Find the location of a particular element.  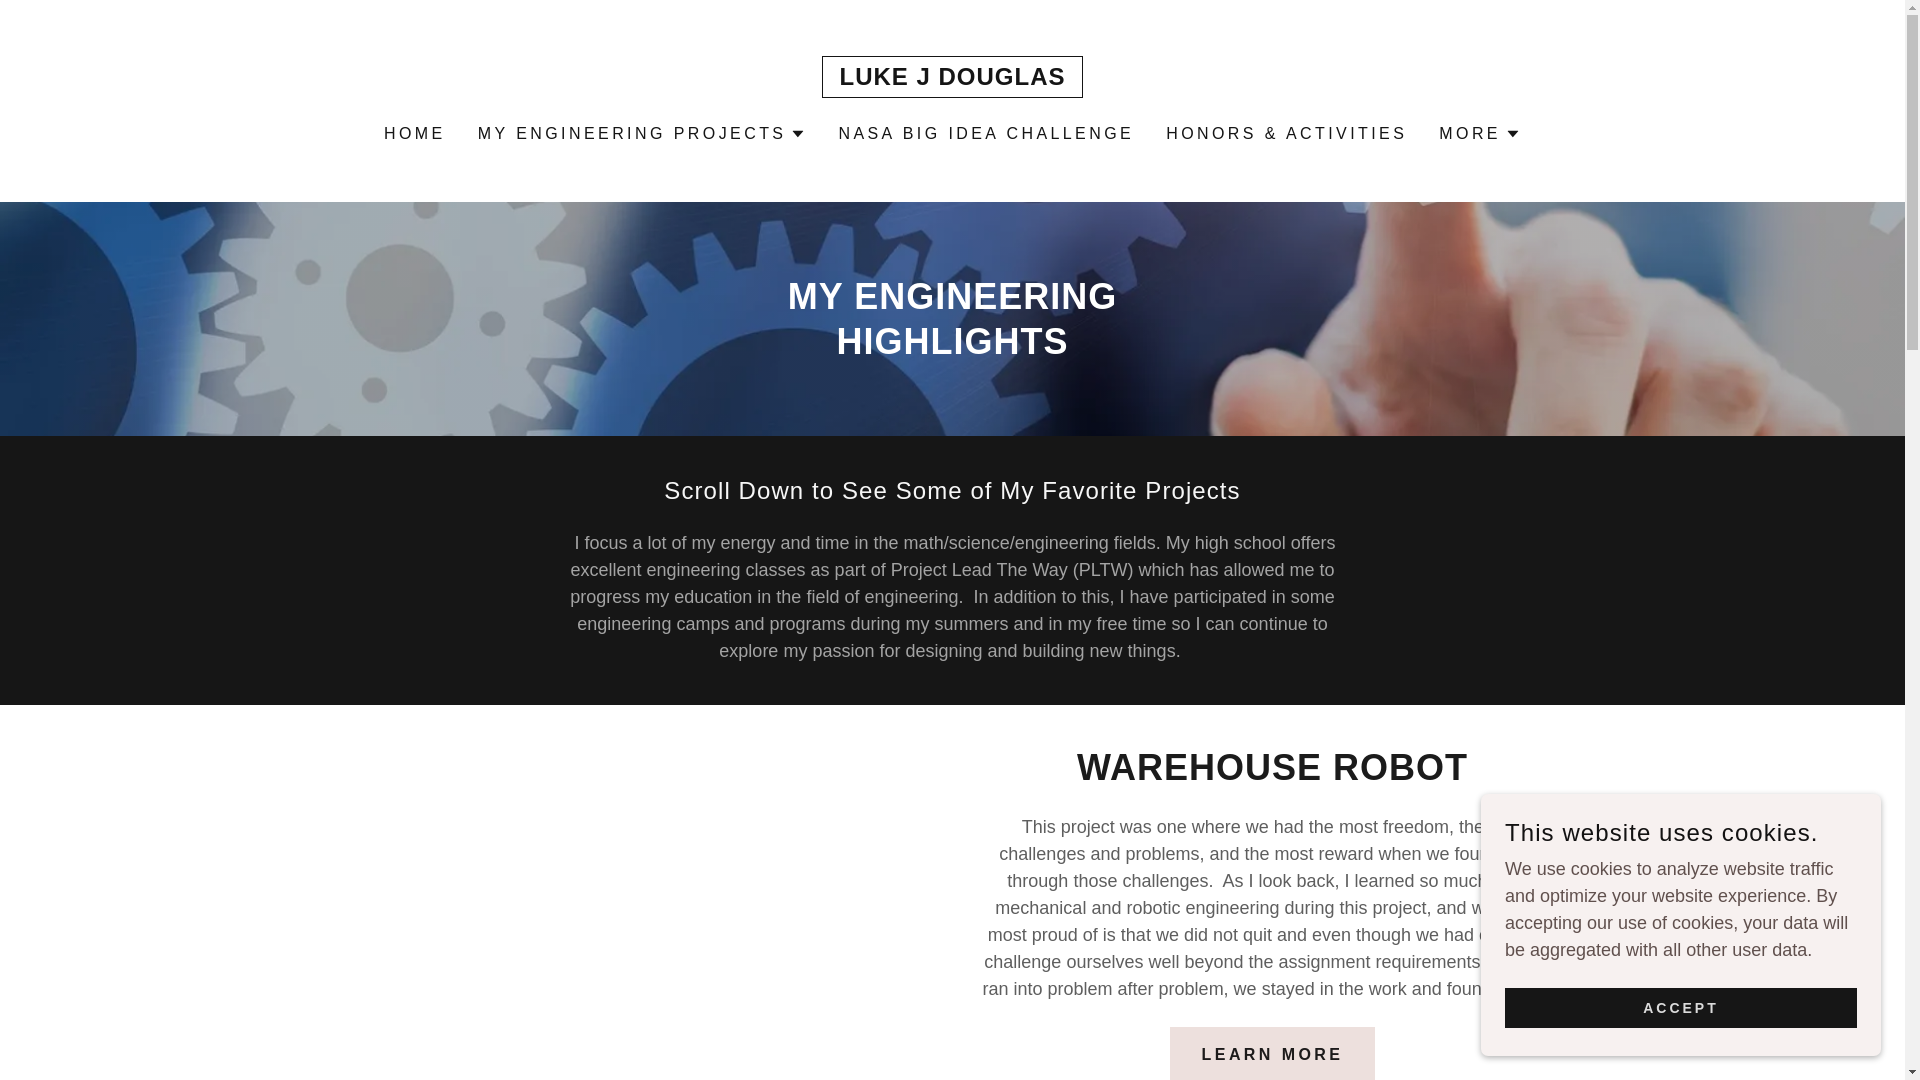

MORE is located at coordinates (1479, 134).